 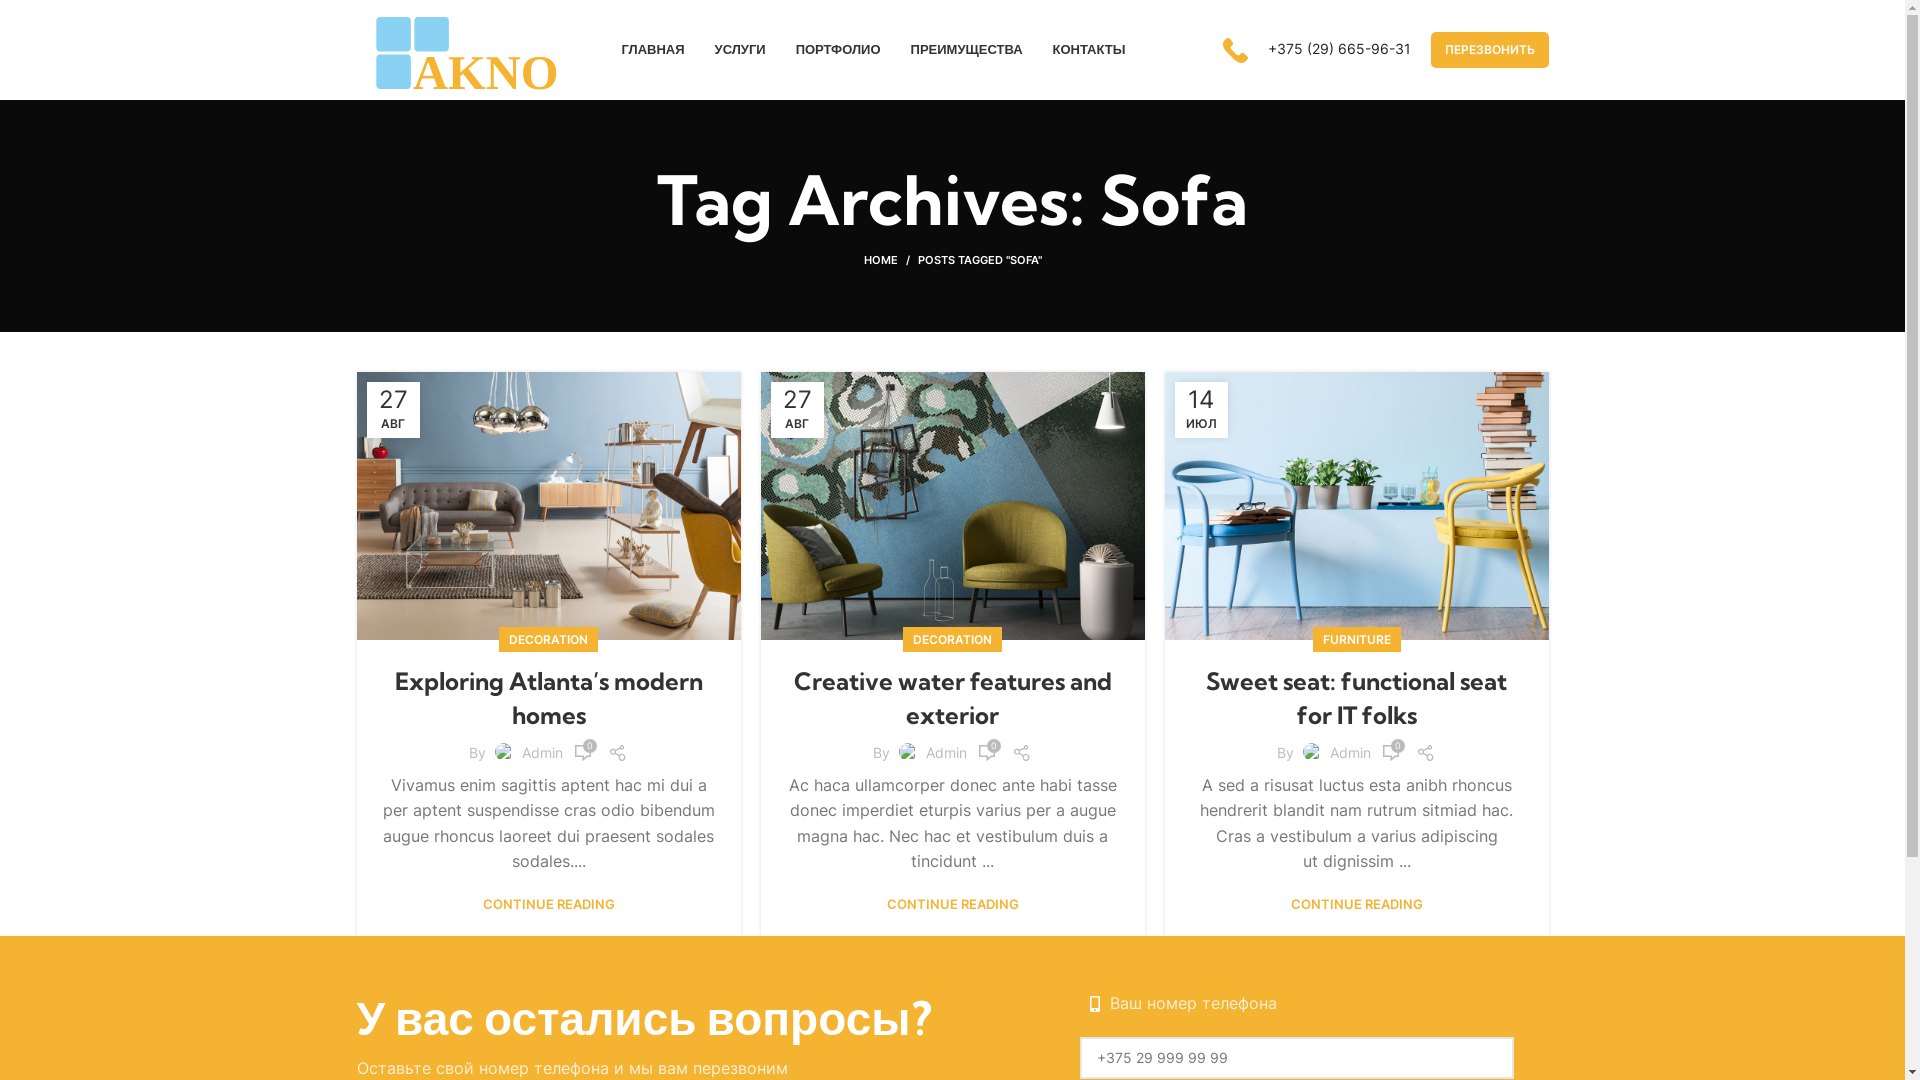 What do you see at coordinates (542, 752) in the screenshot?
I see `Admin` at bounding box center [542, 752].